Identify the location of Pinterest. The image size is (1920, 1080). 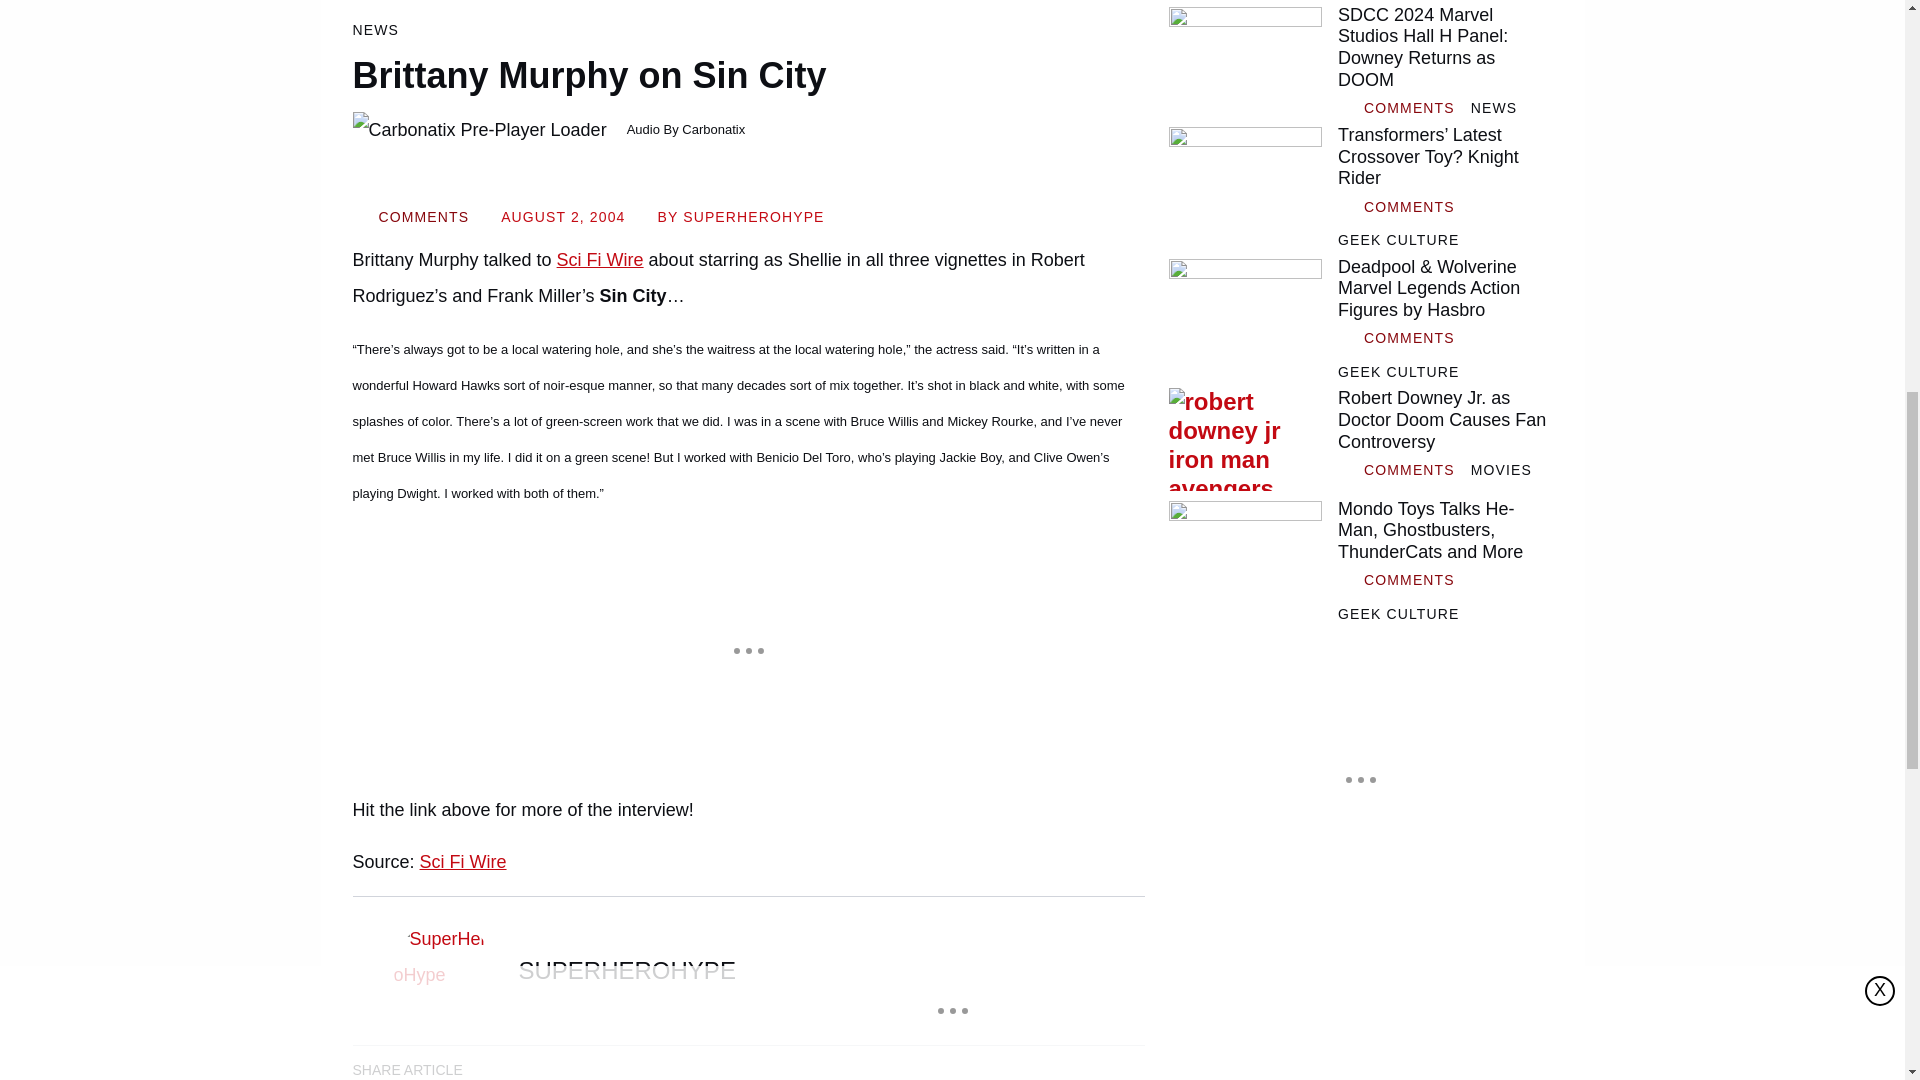
(667, 1067).